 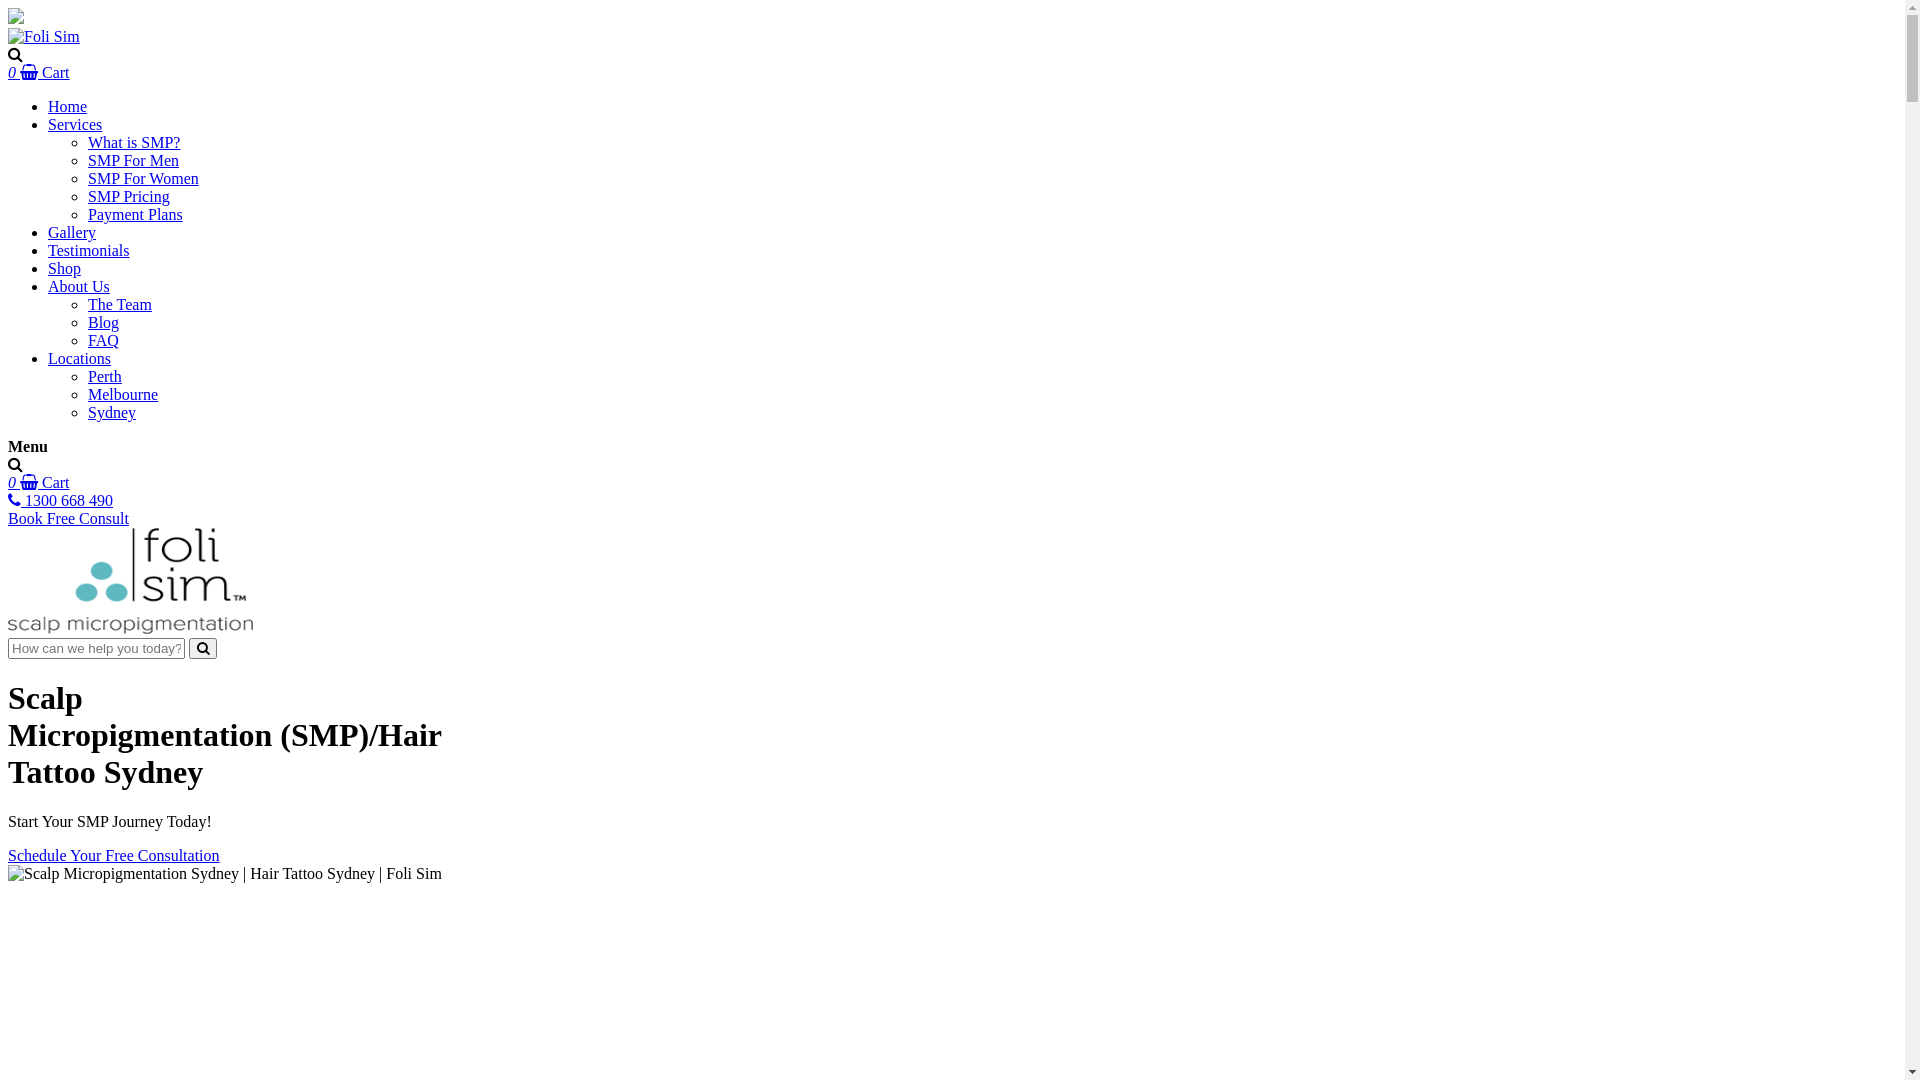 I want to click on What is SMP?, so click(x=134, y=142).